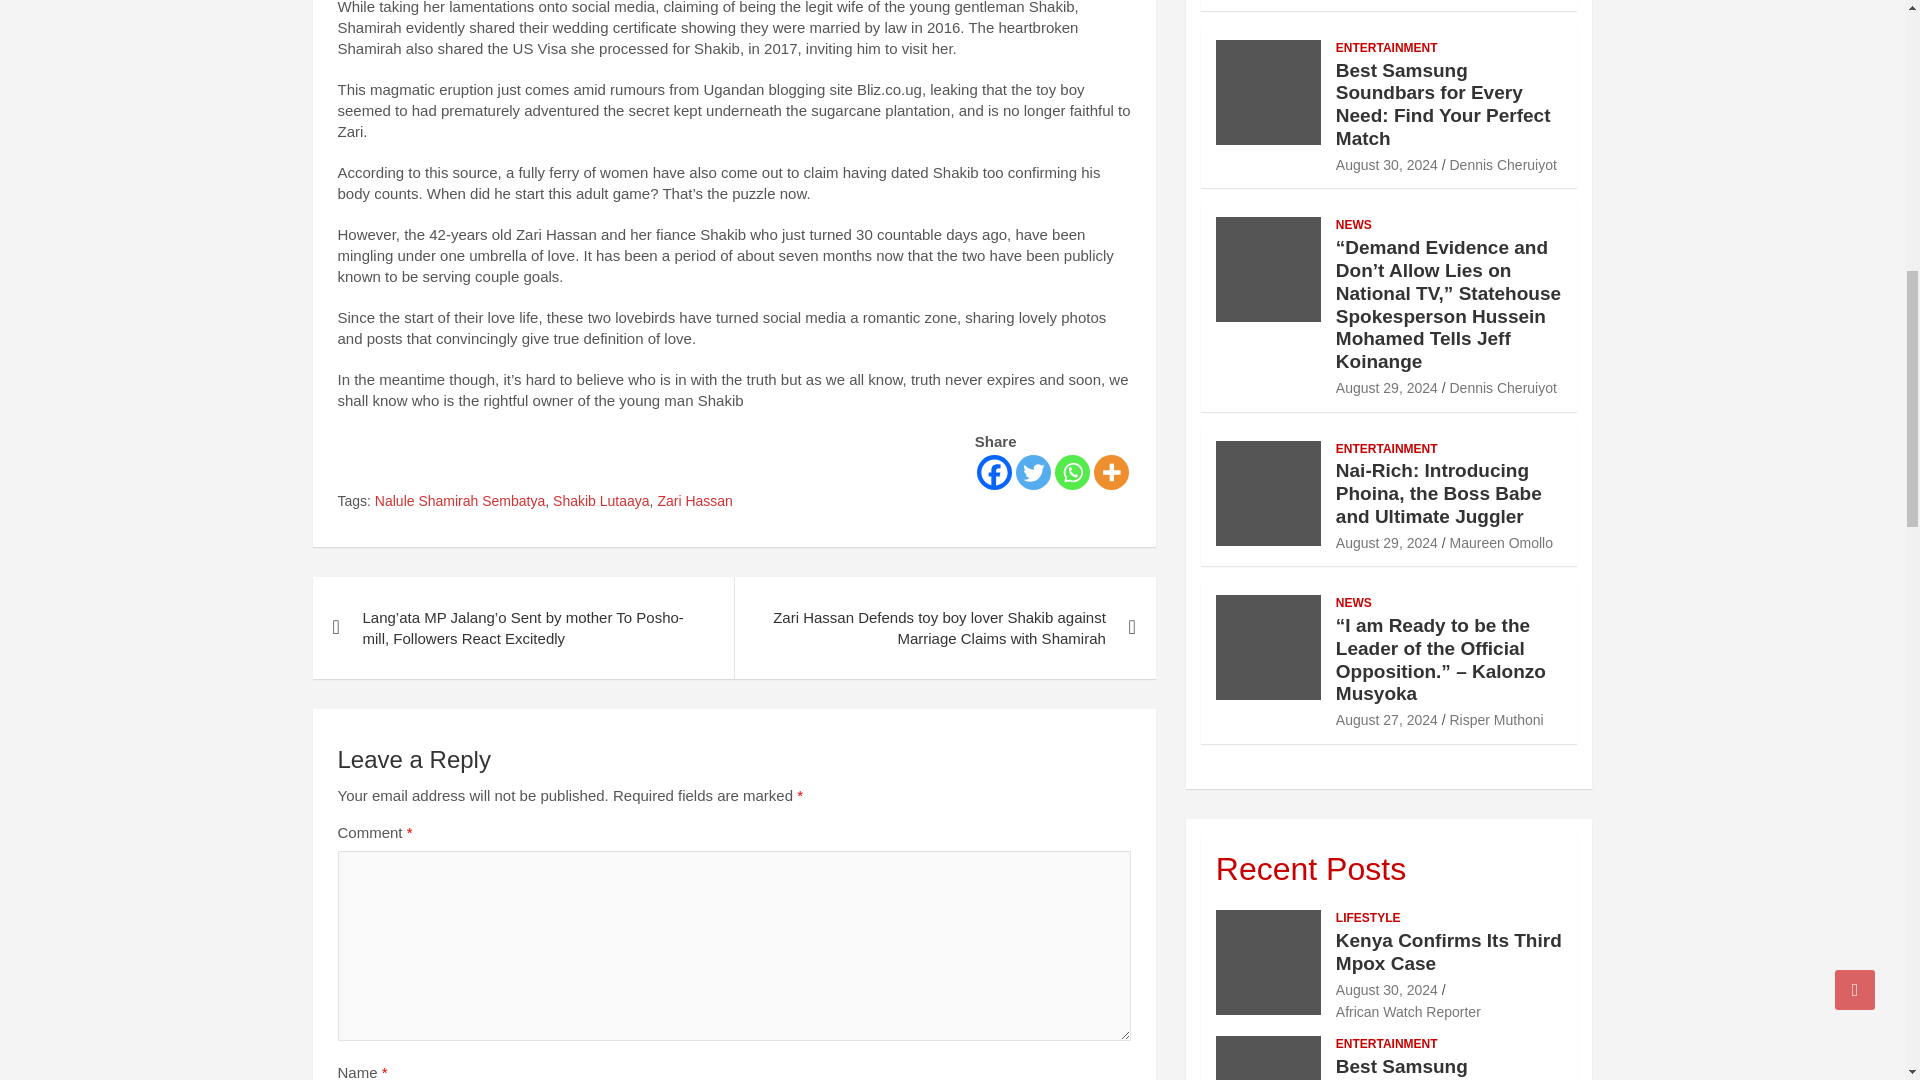 The width and height of the screenshot is (1920, 1080). I want to click on Facebook, so click(994, 472).